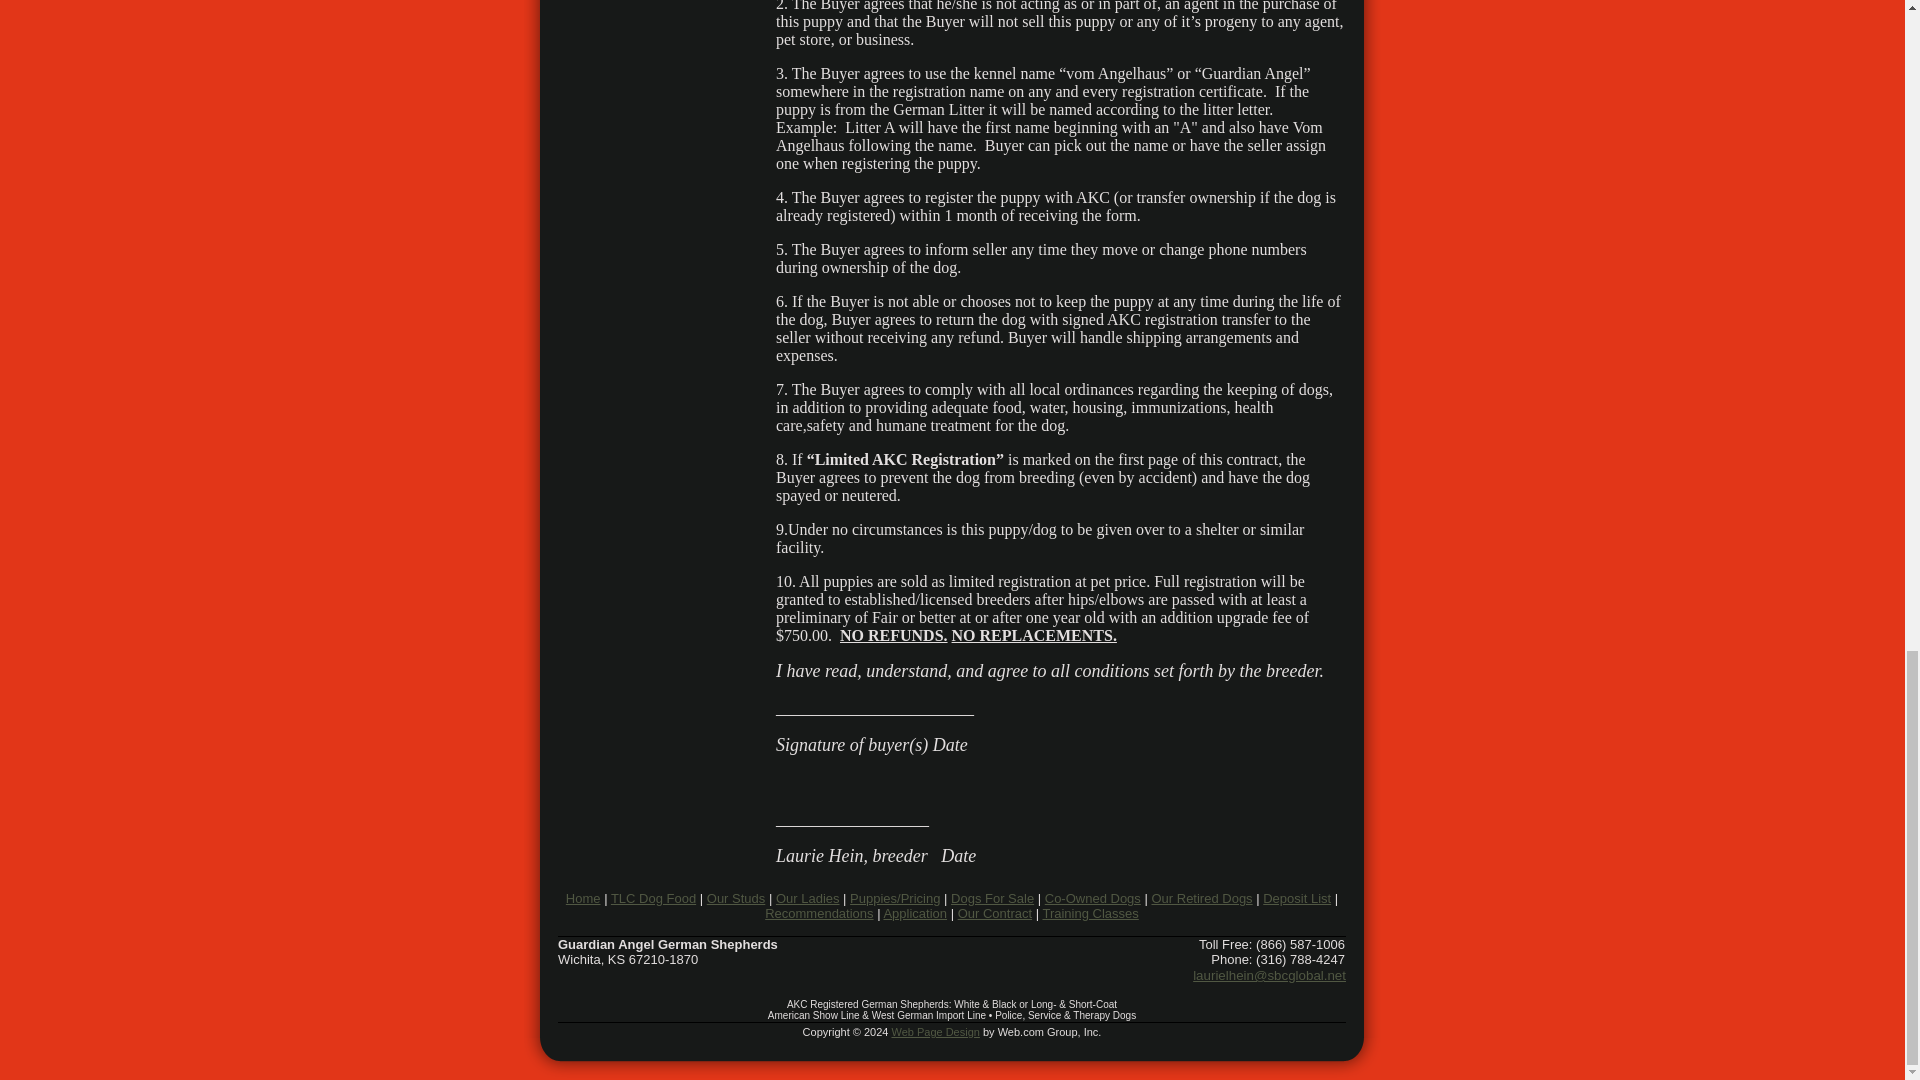 This screenshot has width=1920, height=1080. Describe the element at coordinates (818, 914) in the screenshot. I see `Recommendations` at that location.